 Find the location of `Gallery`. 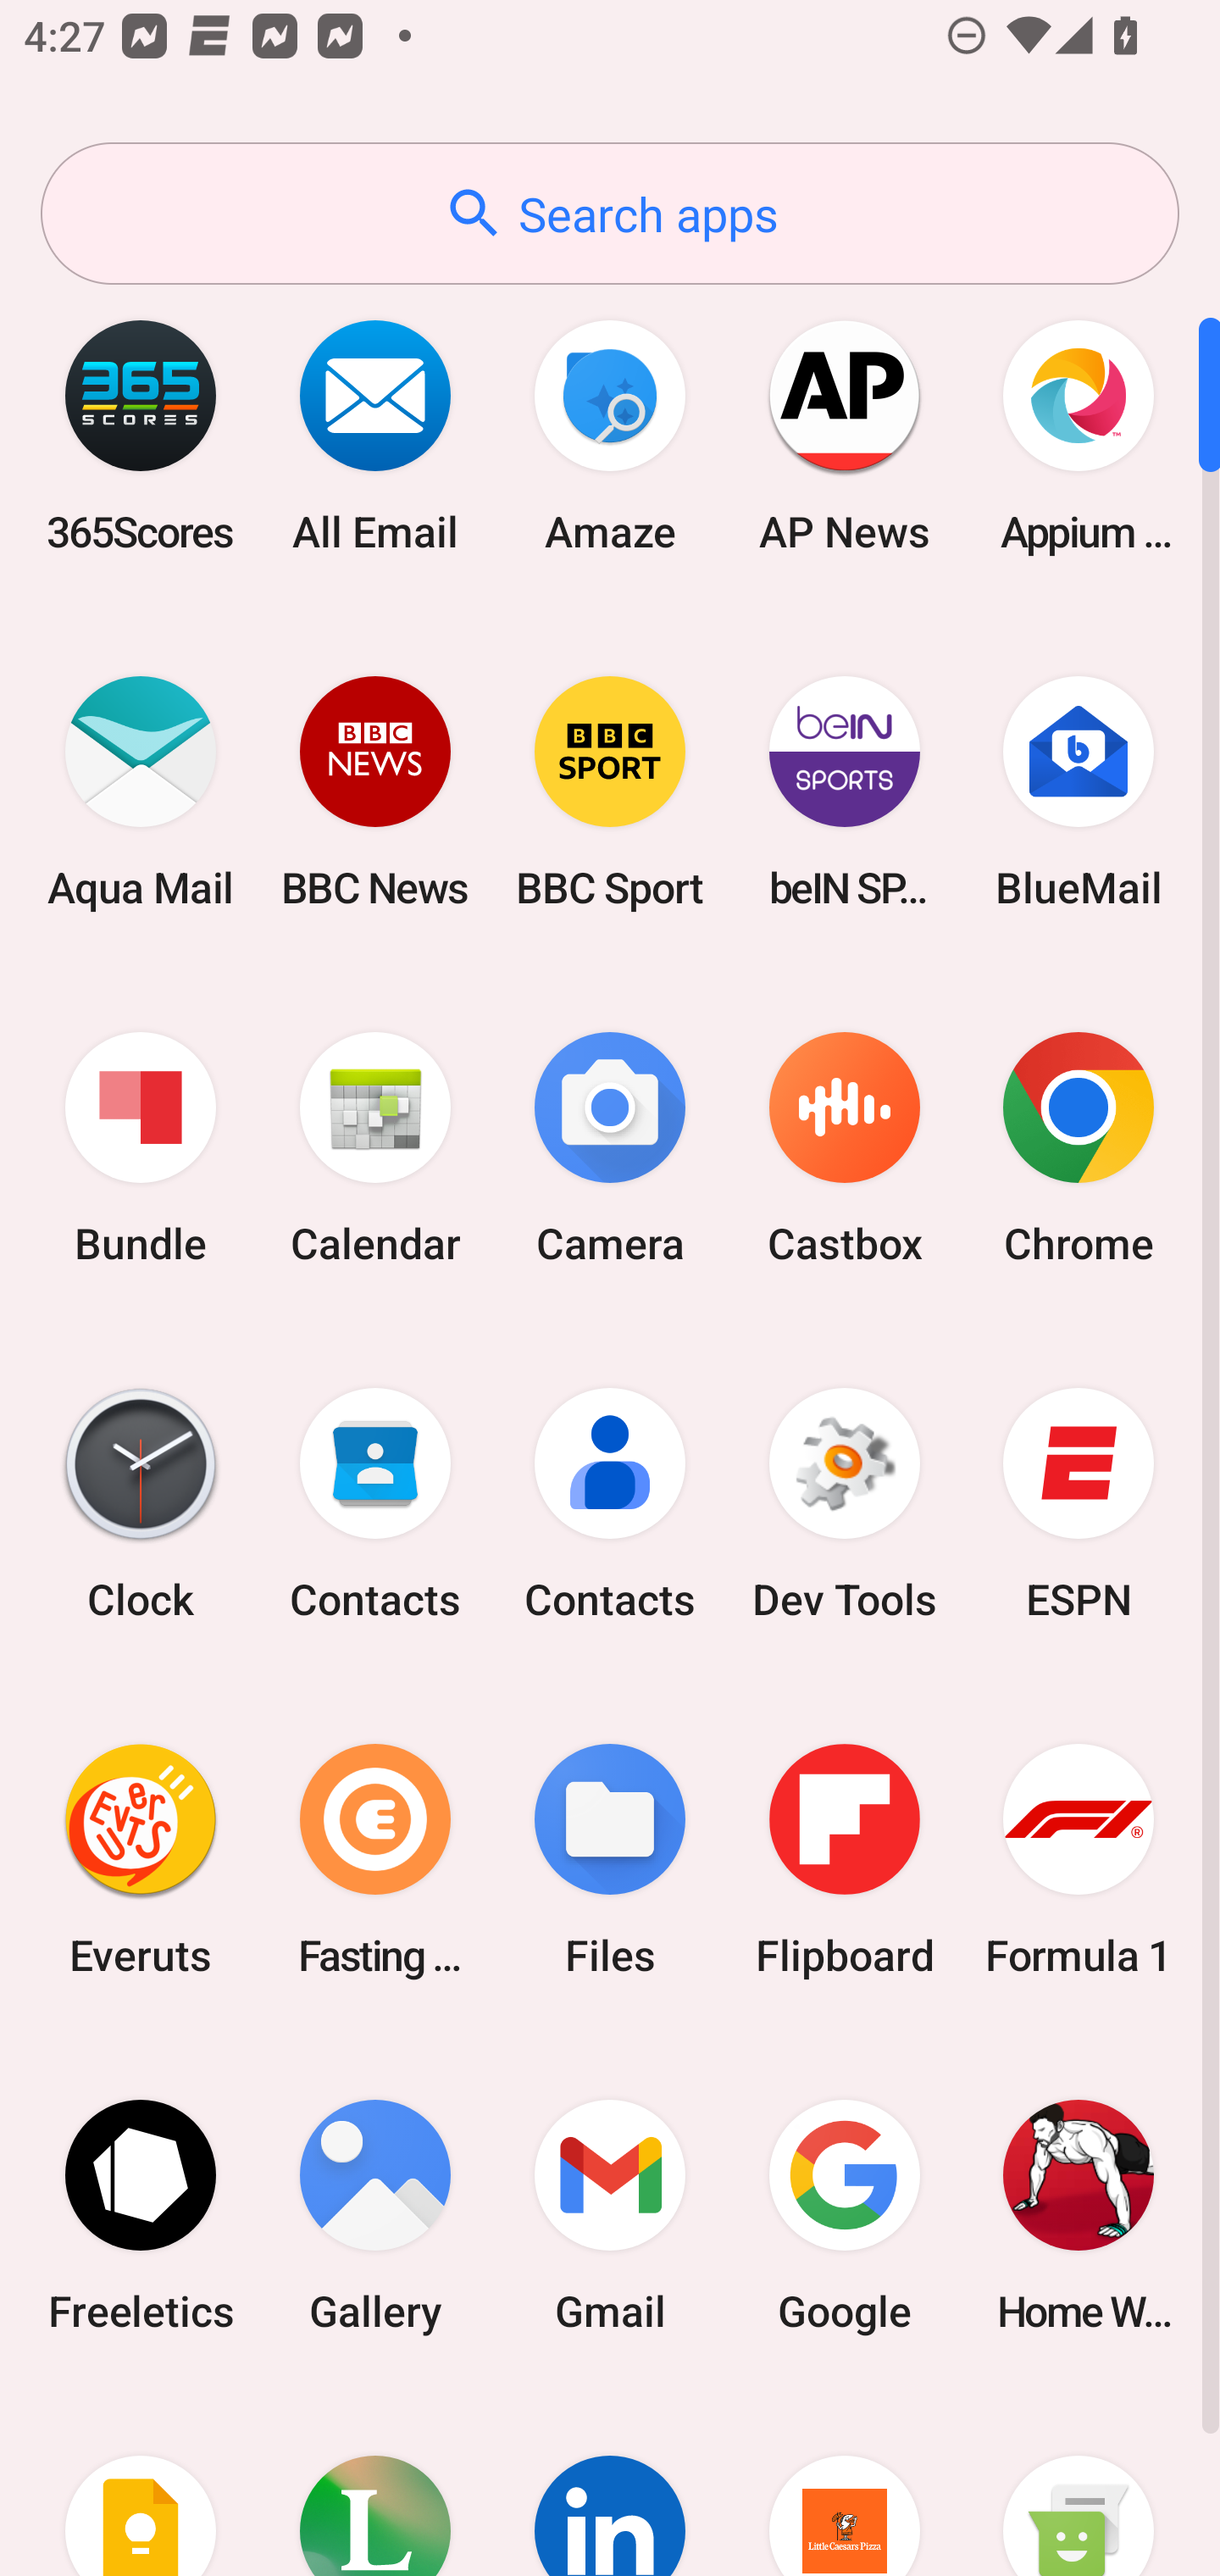

Gallery is located at coordinates (375, 2215).